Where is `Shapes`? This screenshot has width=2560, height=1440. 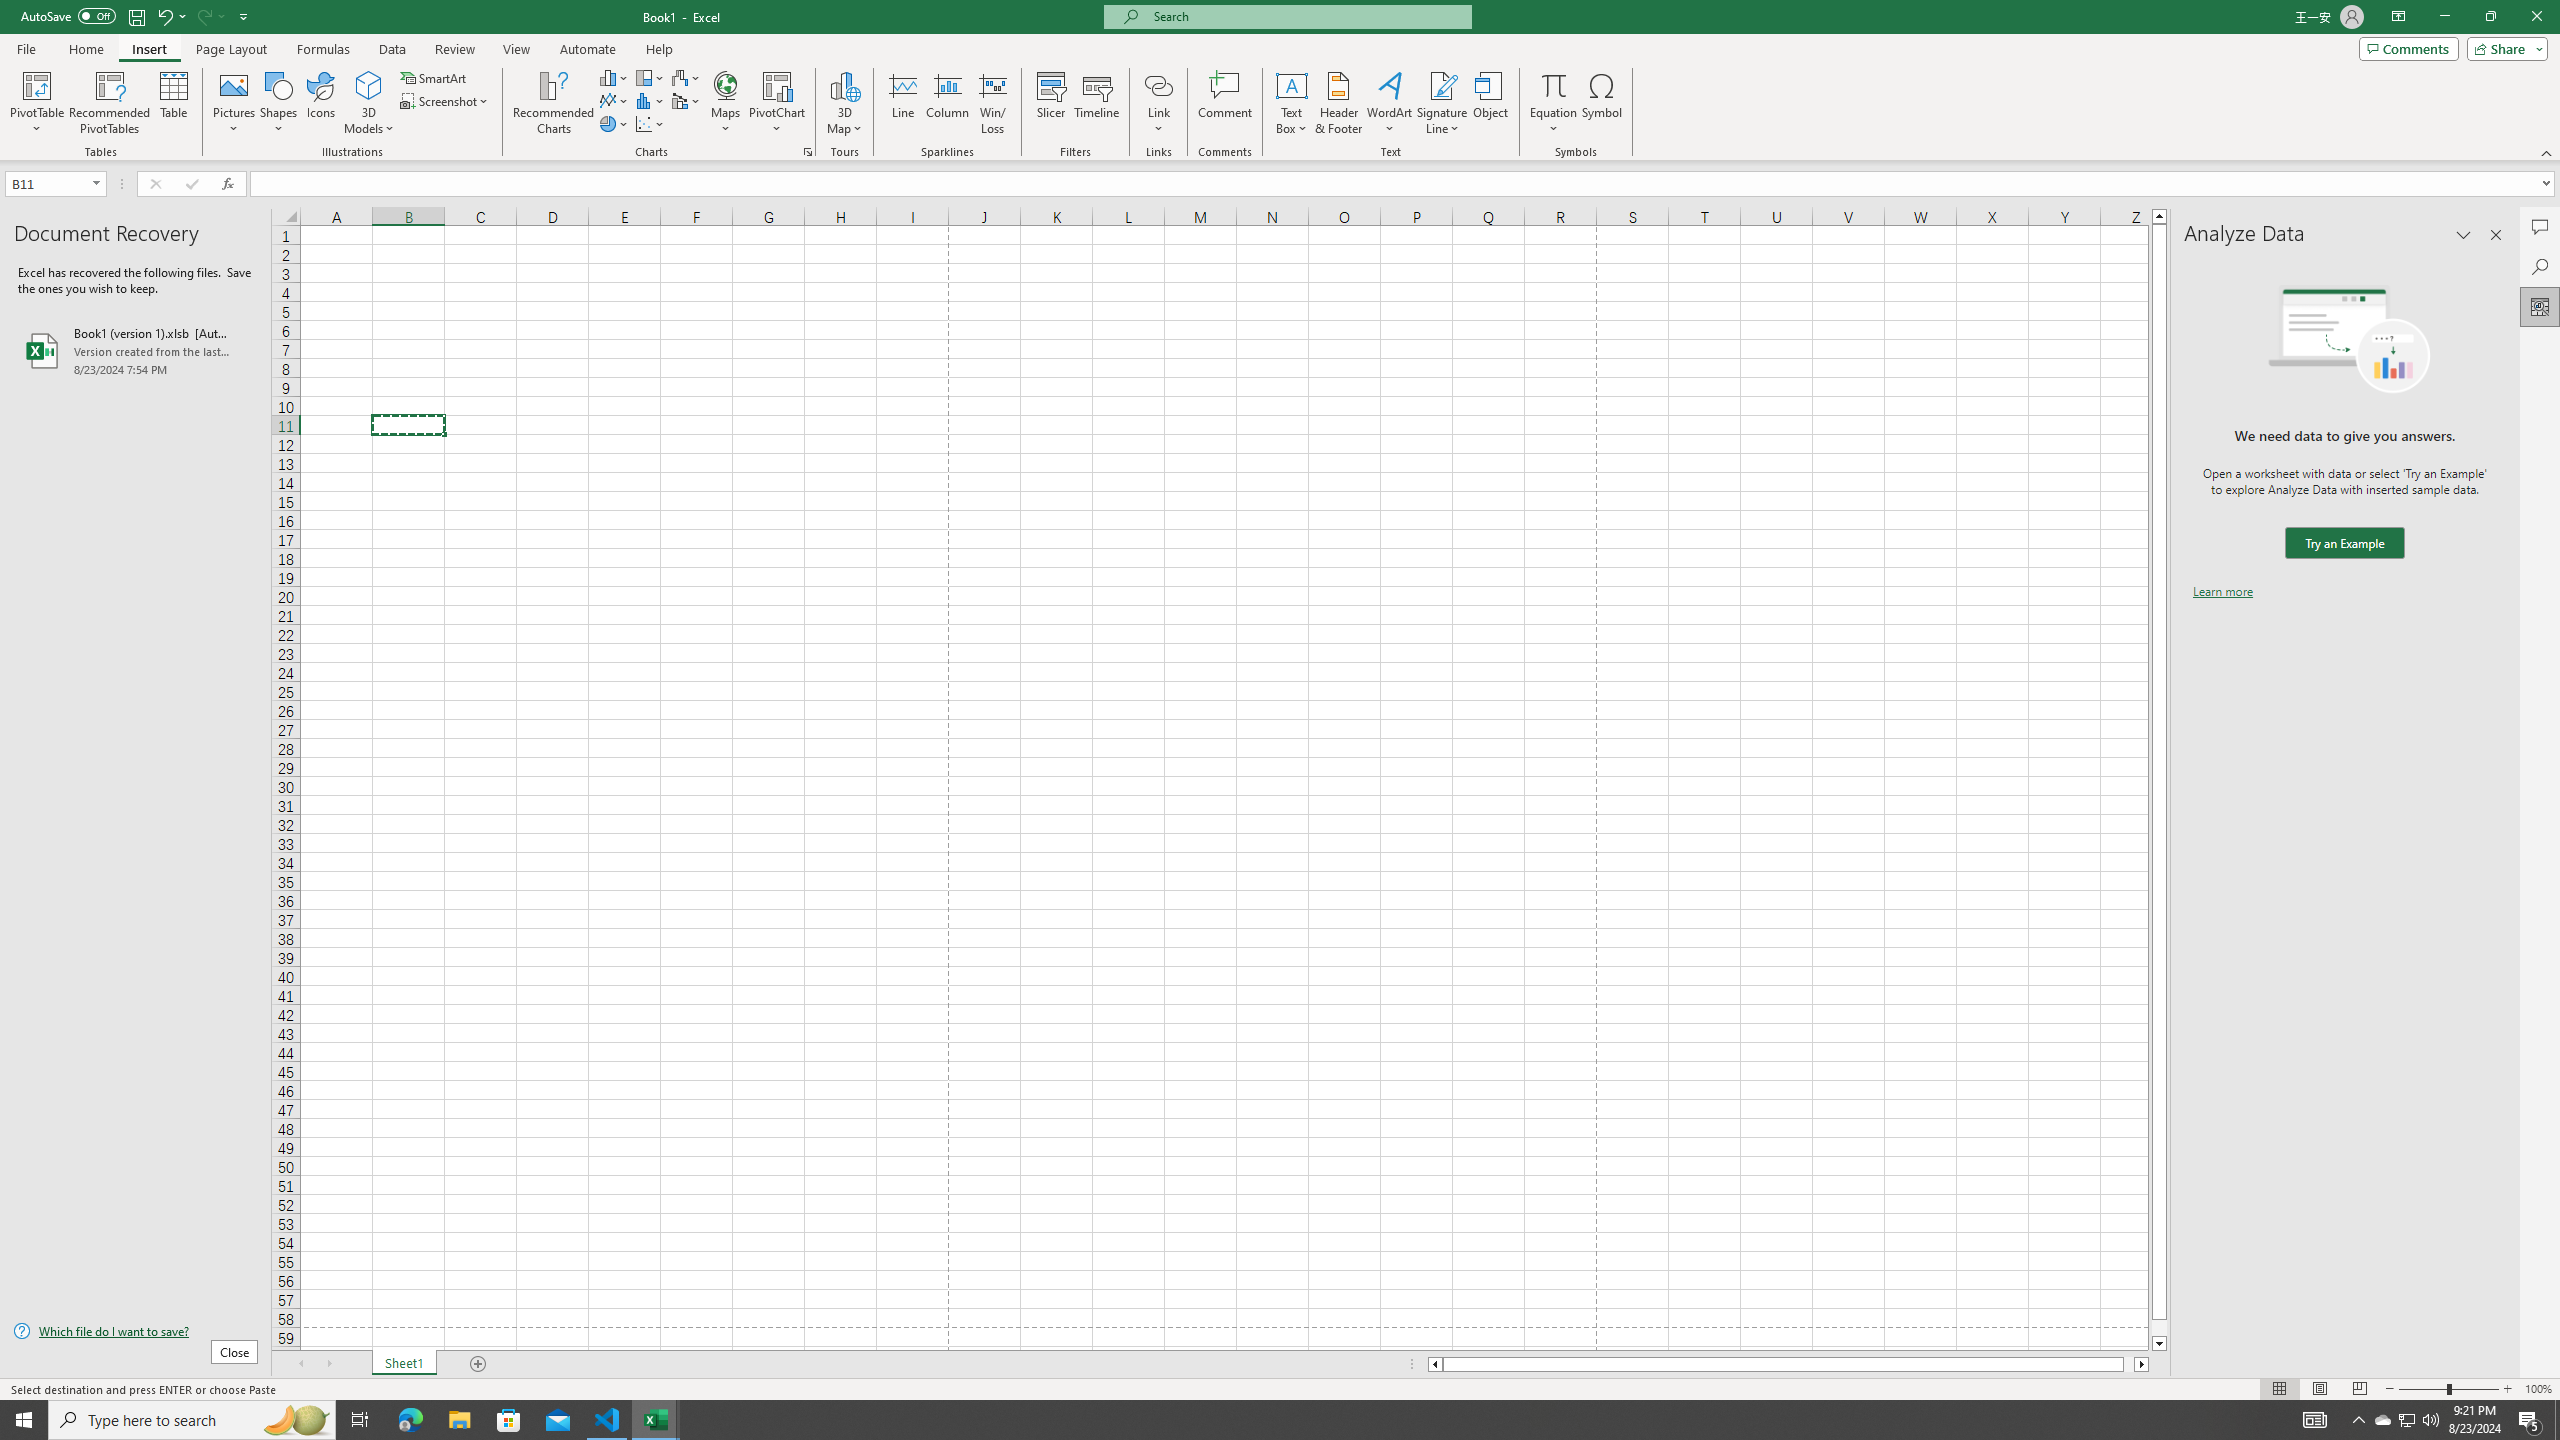 Shapes is located at coordinates (278, 103).